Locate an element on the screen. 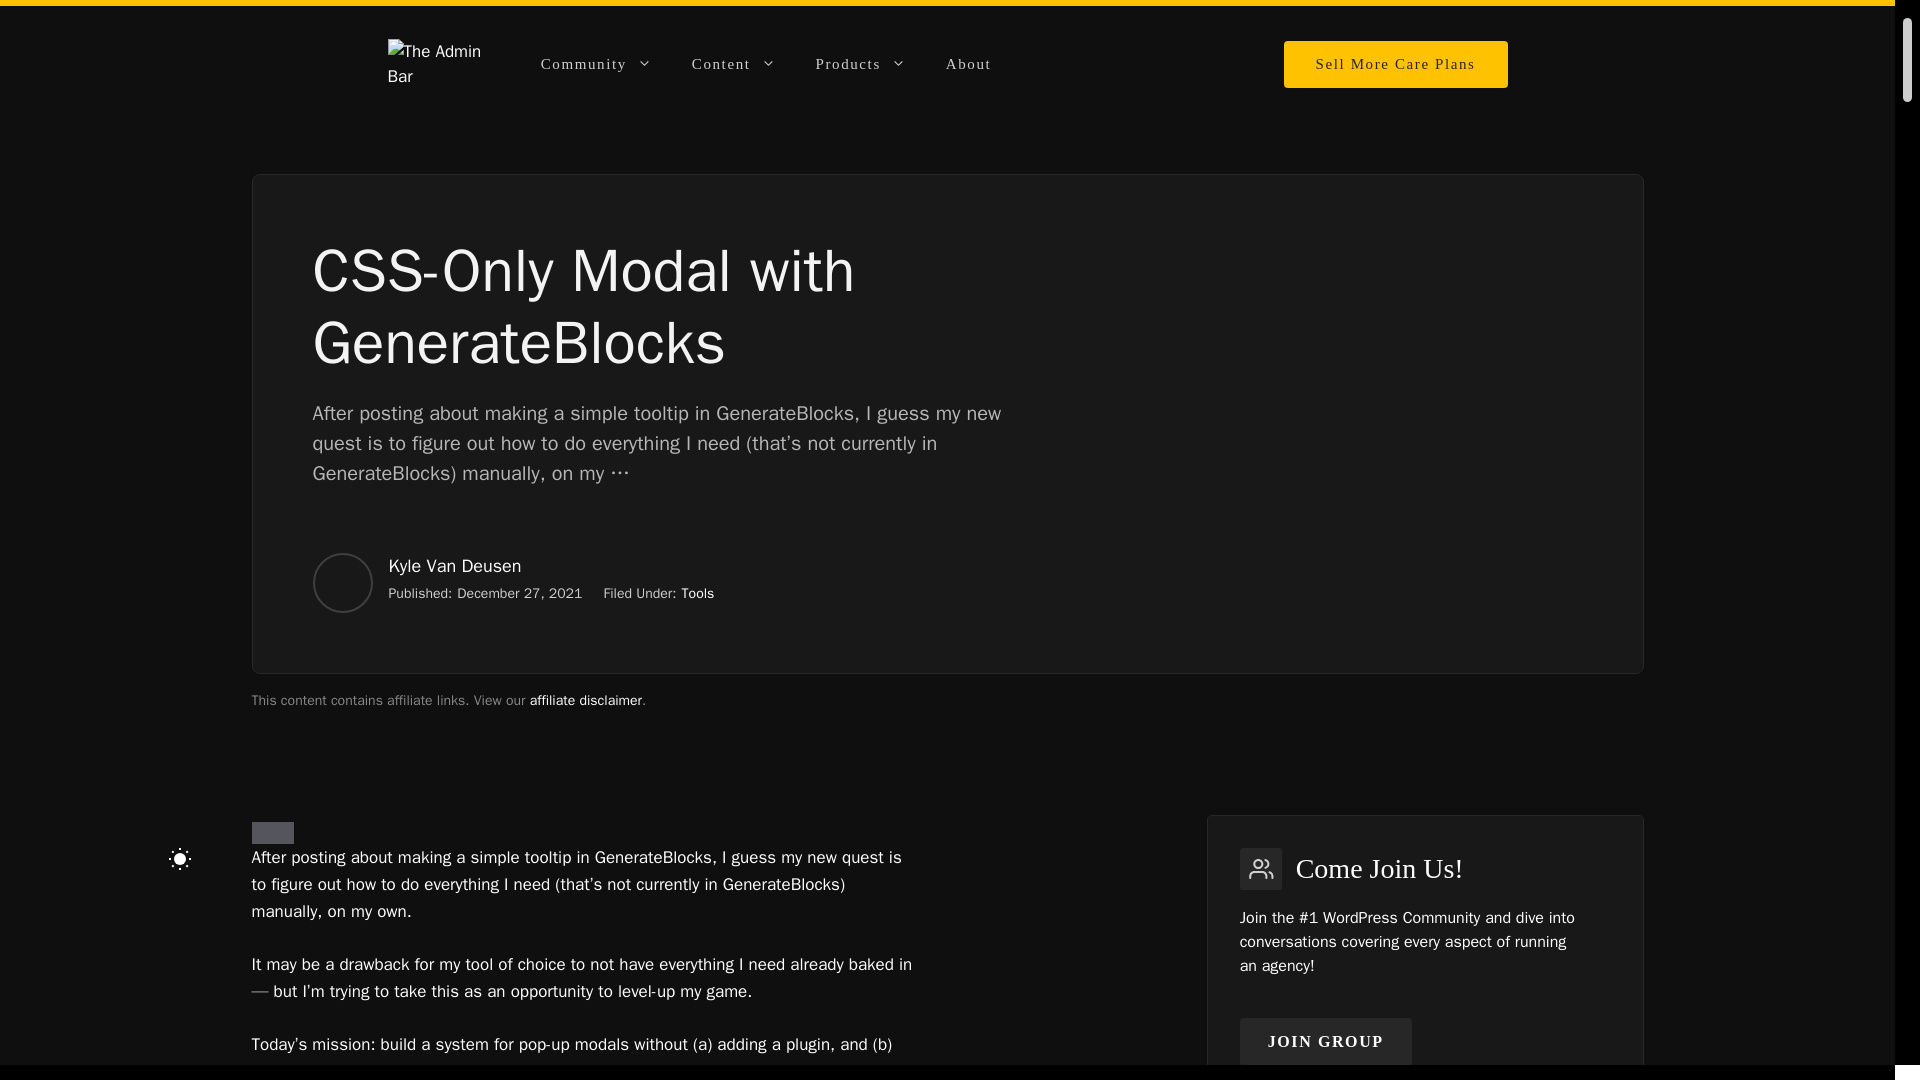  GenerateBlocks is located at coordinates (782, 884).